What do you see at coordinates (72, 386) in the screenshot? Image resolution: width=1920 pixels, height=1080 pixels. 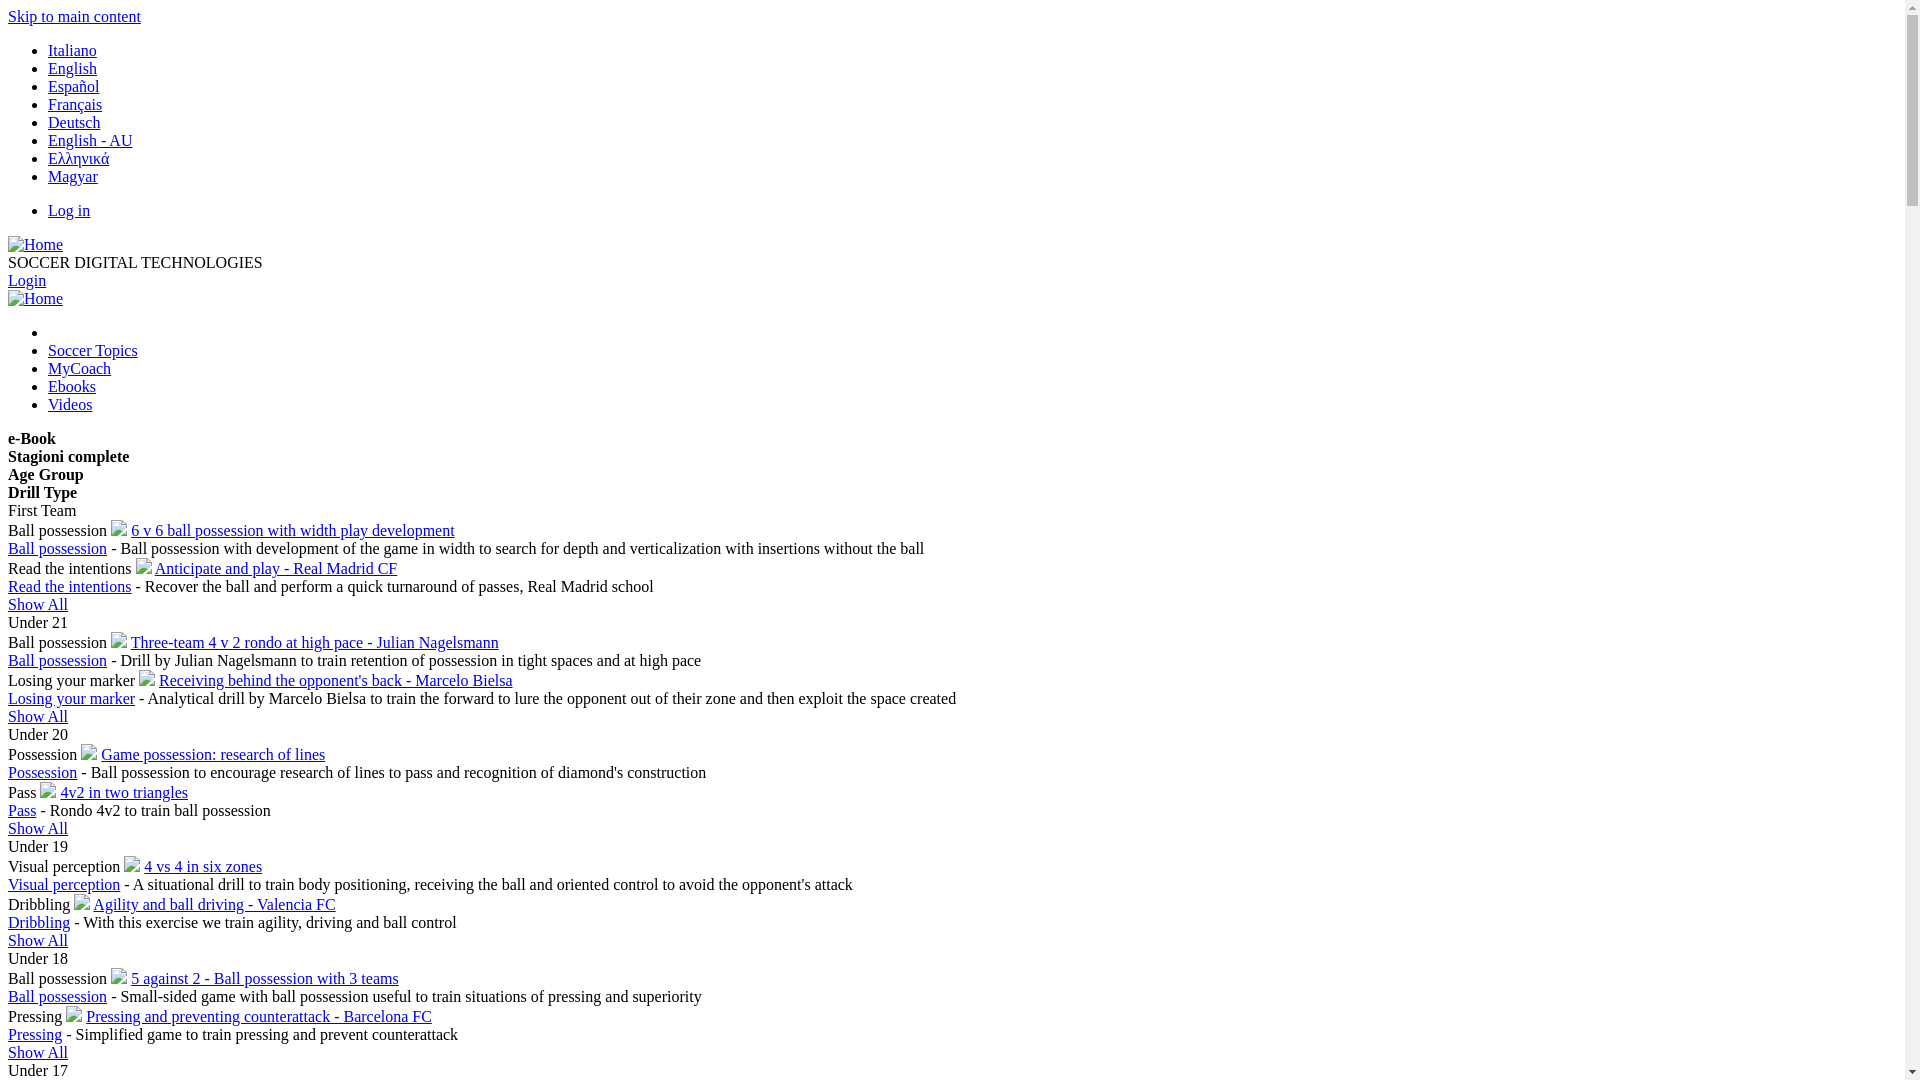 I see `Ebooks` at bounding box center [72, 386].